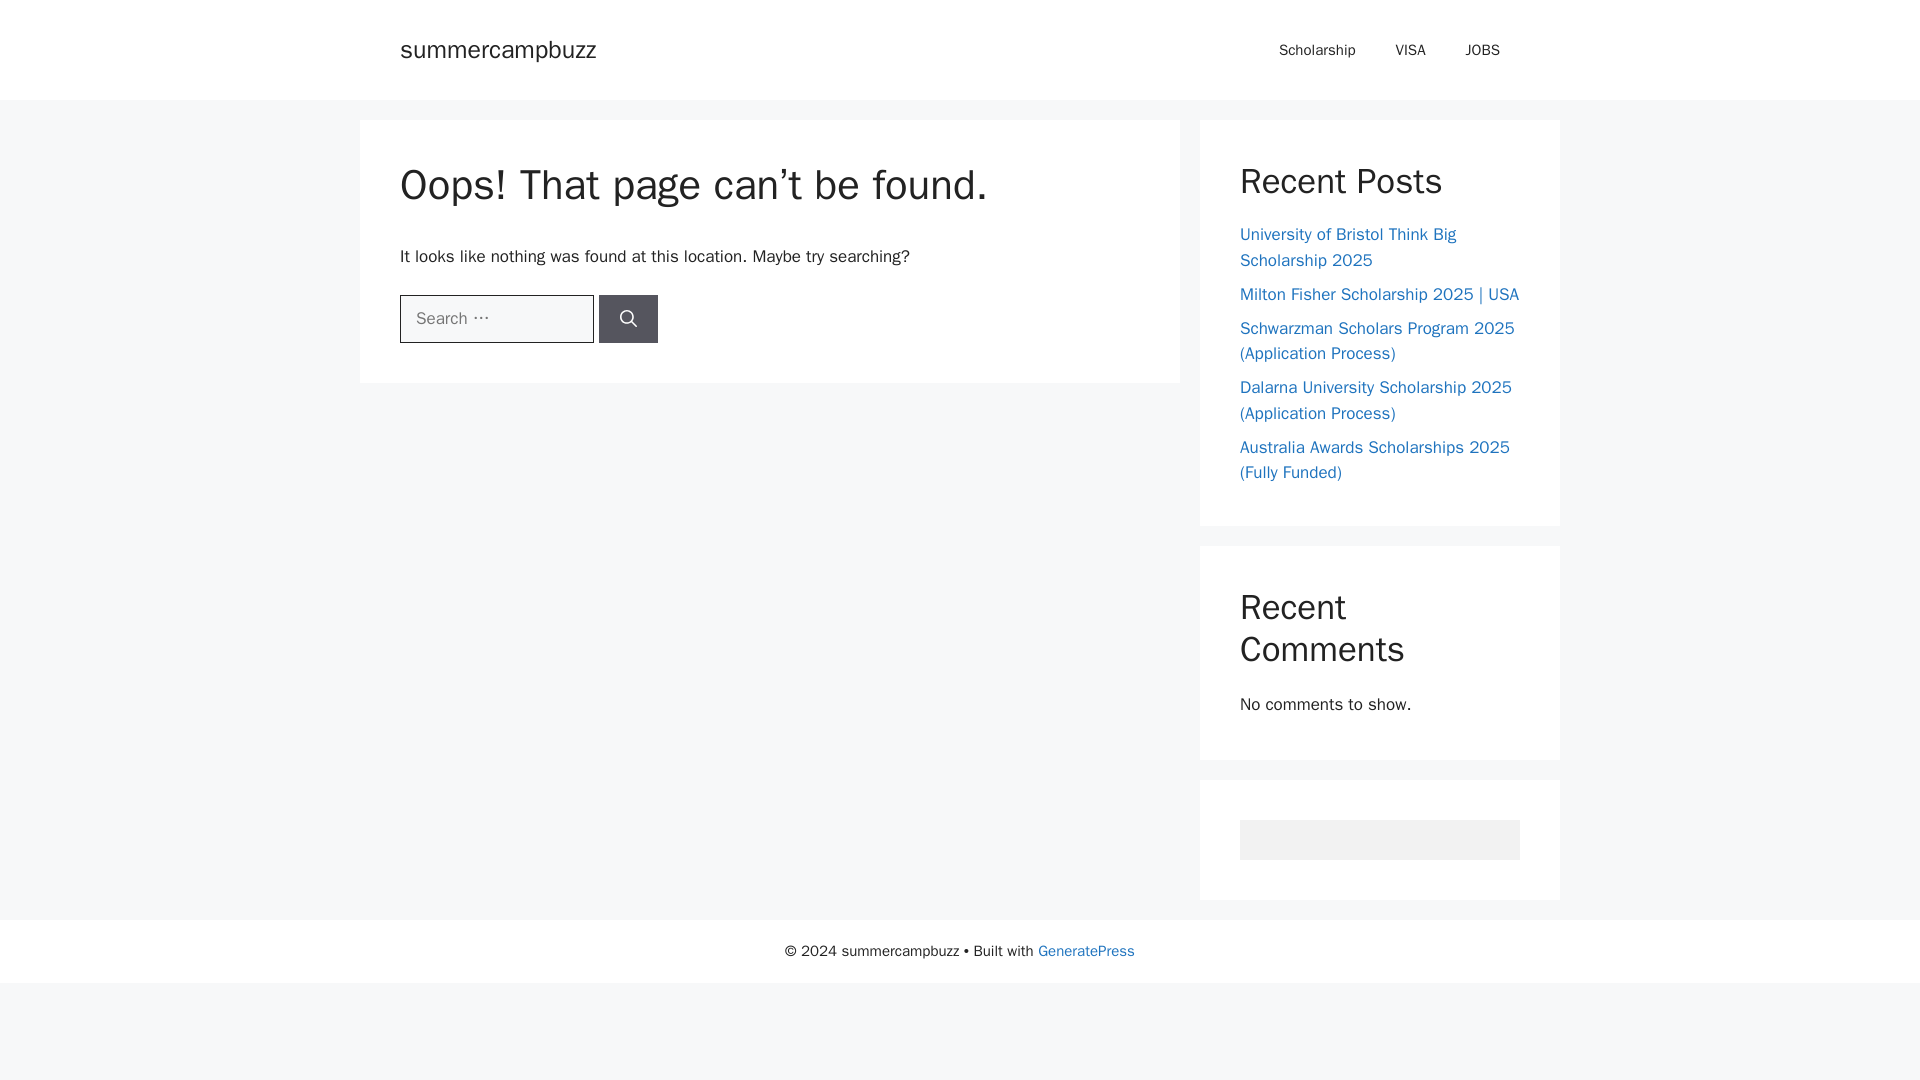 The image size is (1920, 1080). I want to click on JOBS, so click(1482, 50).